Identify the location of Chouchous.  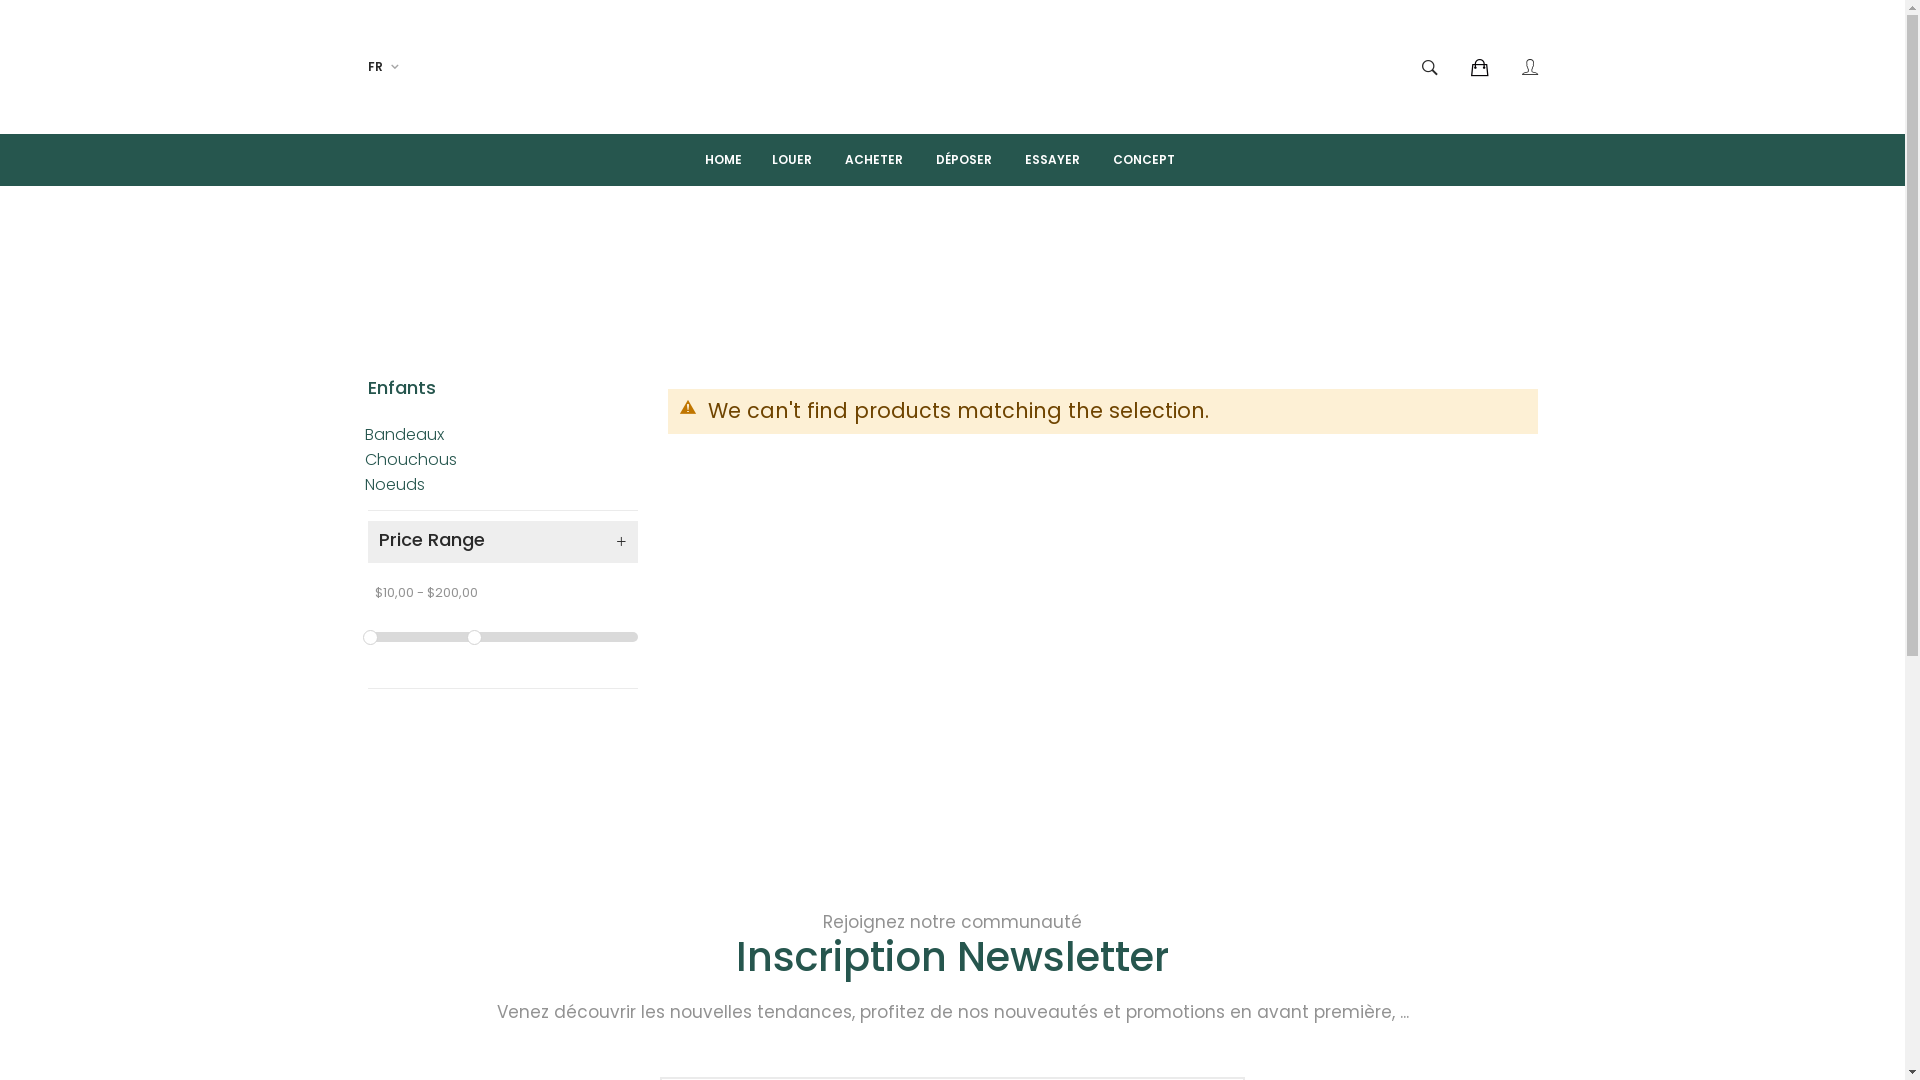
(410, 460).